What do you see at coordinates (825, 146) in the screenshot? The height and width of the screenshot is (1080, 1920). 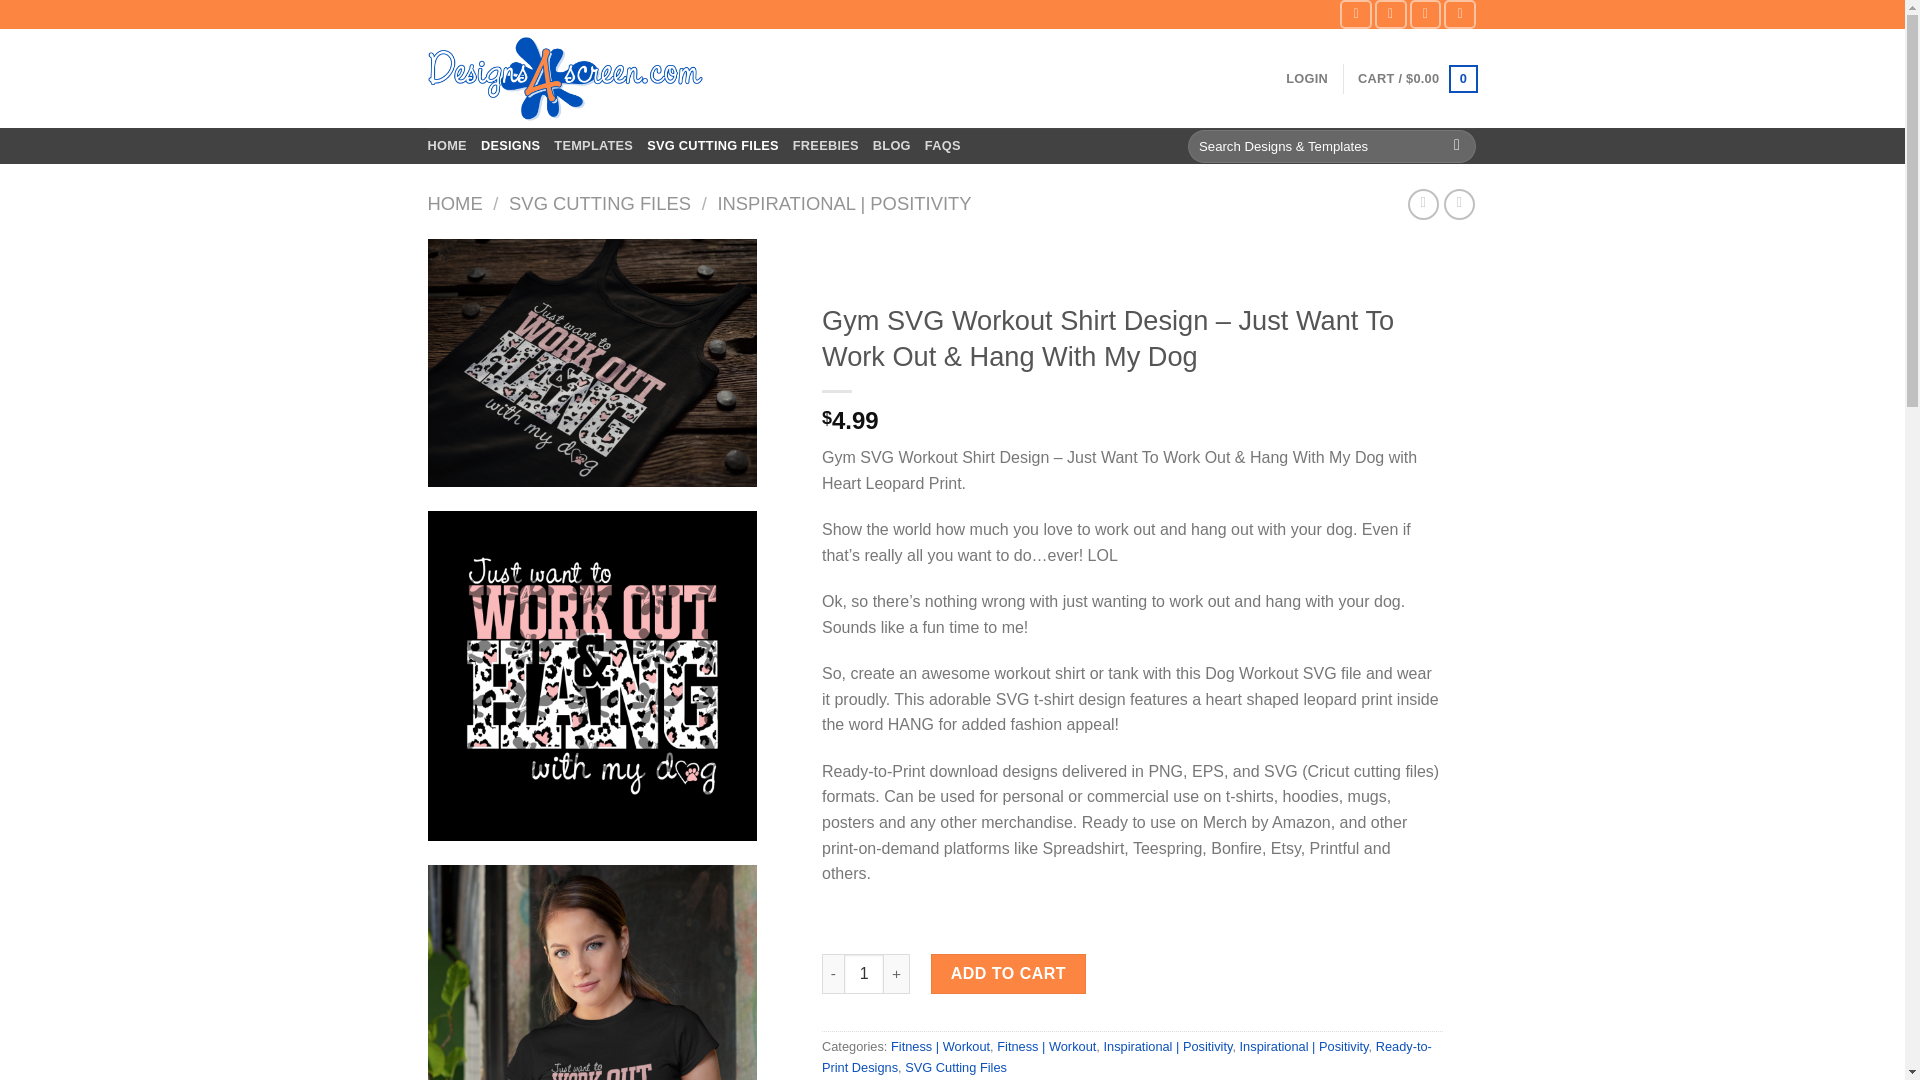 I see `FREEBIES` at bounding box center [825, 146].